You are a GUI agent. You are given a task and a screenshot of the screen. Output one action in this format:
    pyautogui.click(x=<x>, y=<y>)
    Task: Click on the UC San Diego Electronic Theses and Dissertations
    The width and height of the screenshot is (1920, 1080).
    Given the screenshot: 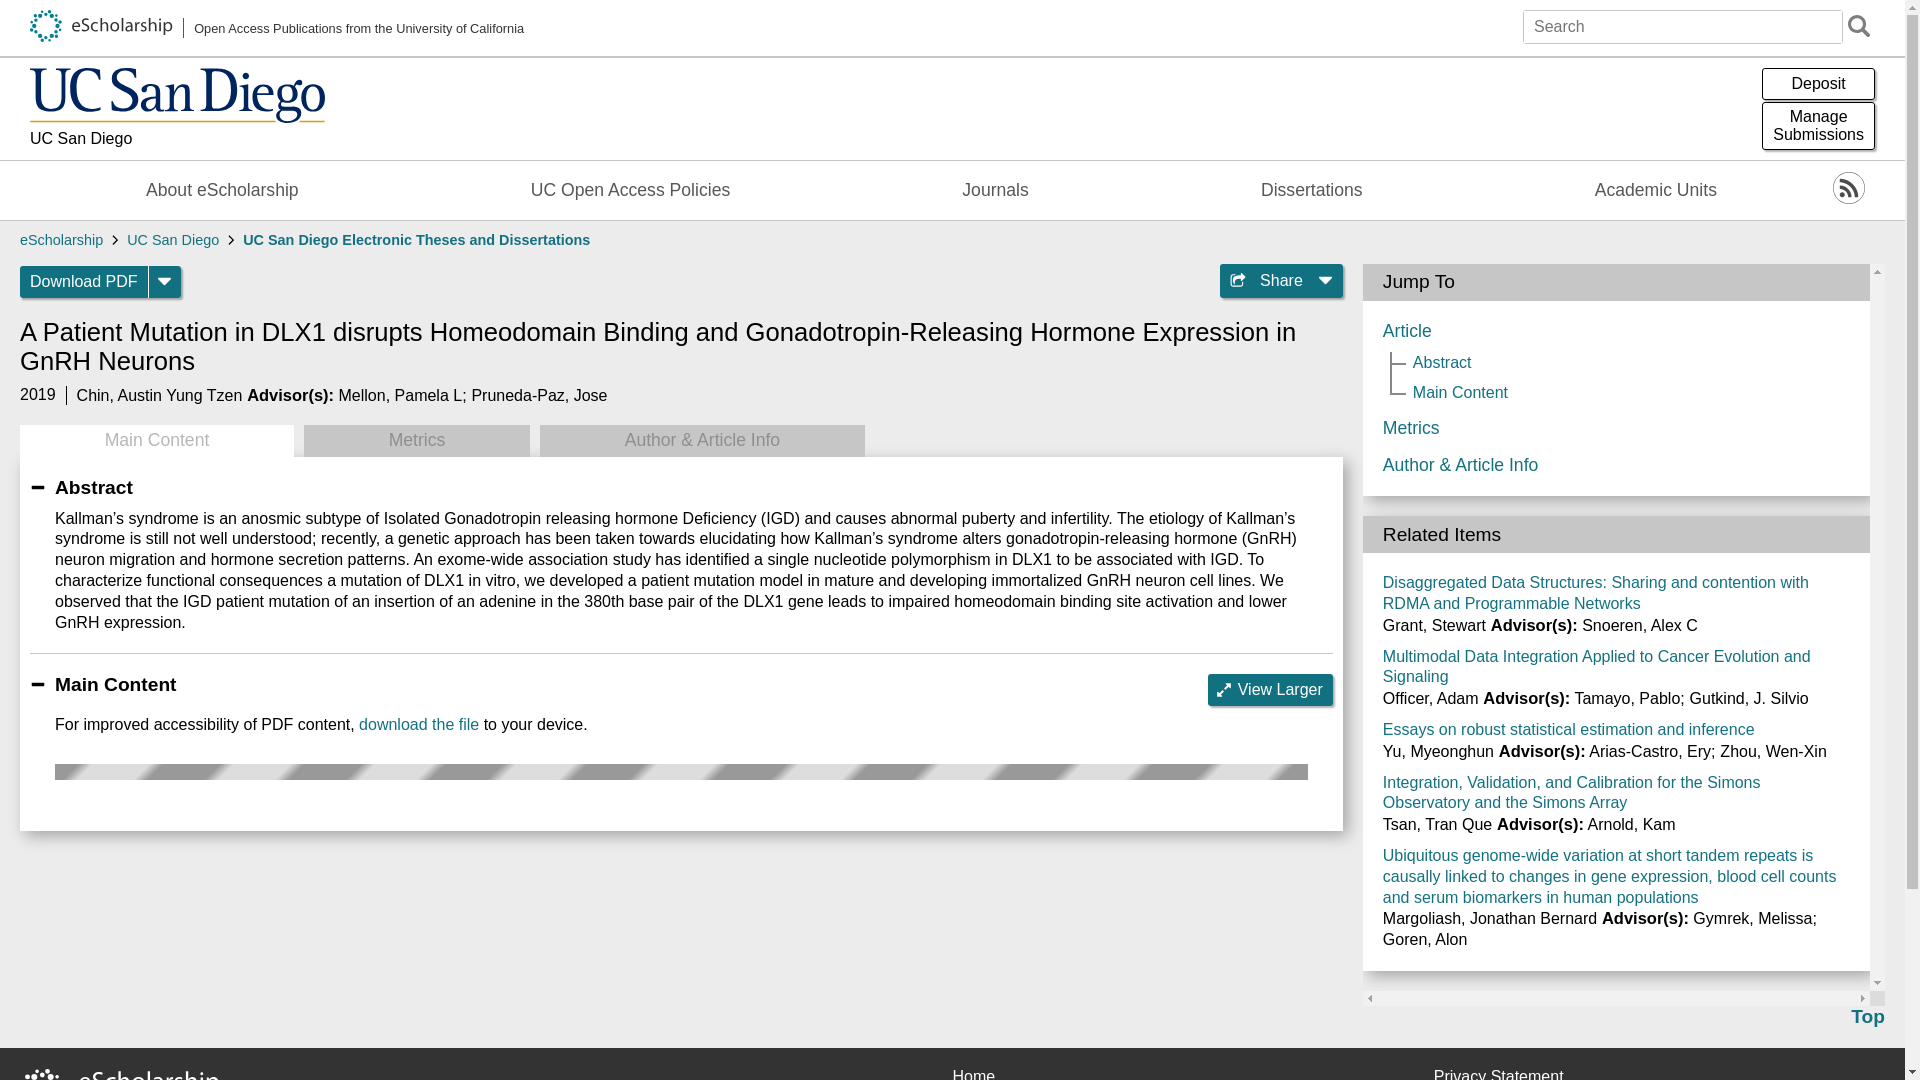 What is the action you would take?
    pyautogui.click(x=416, y=240)
    